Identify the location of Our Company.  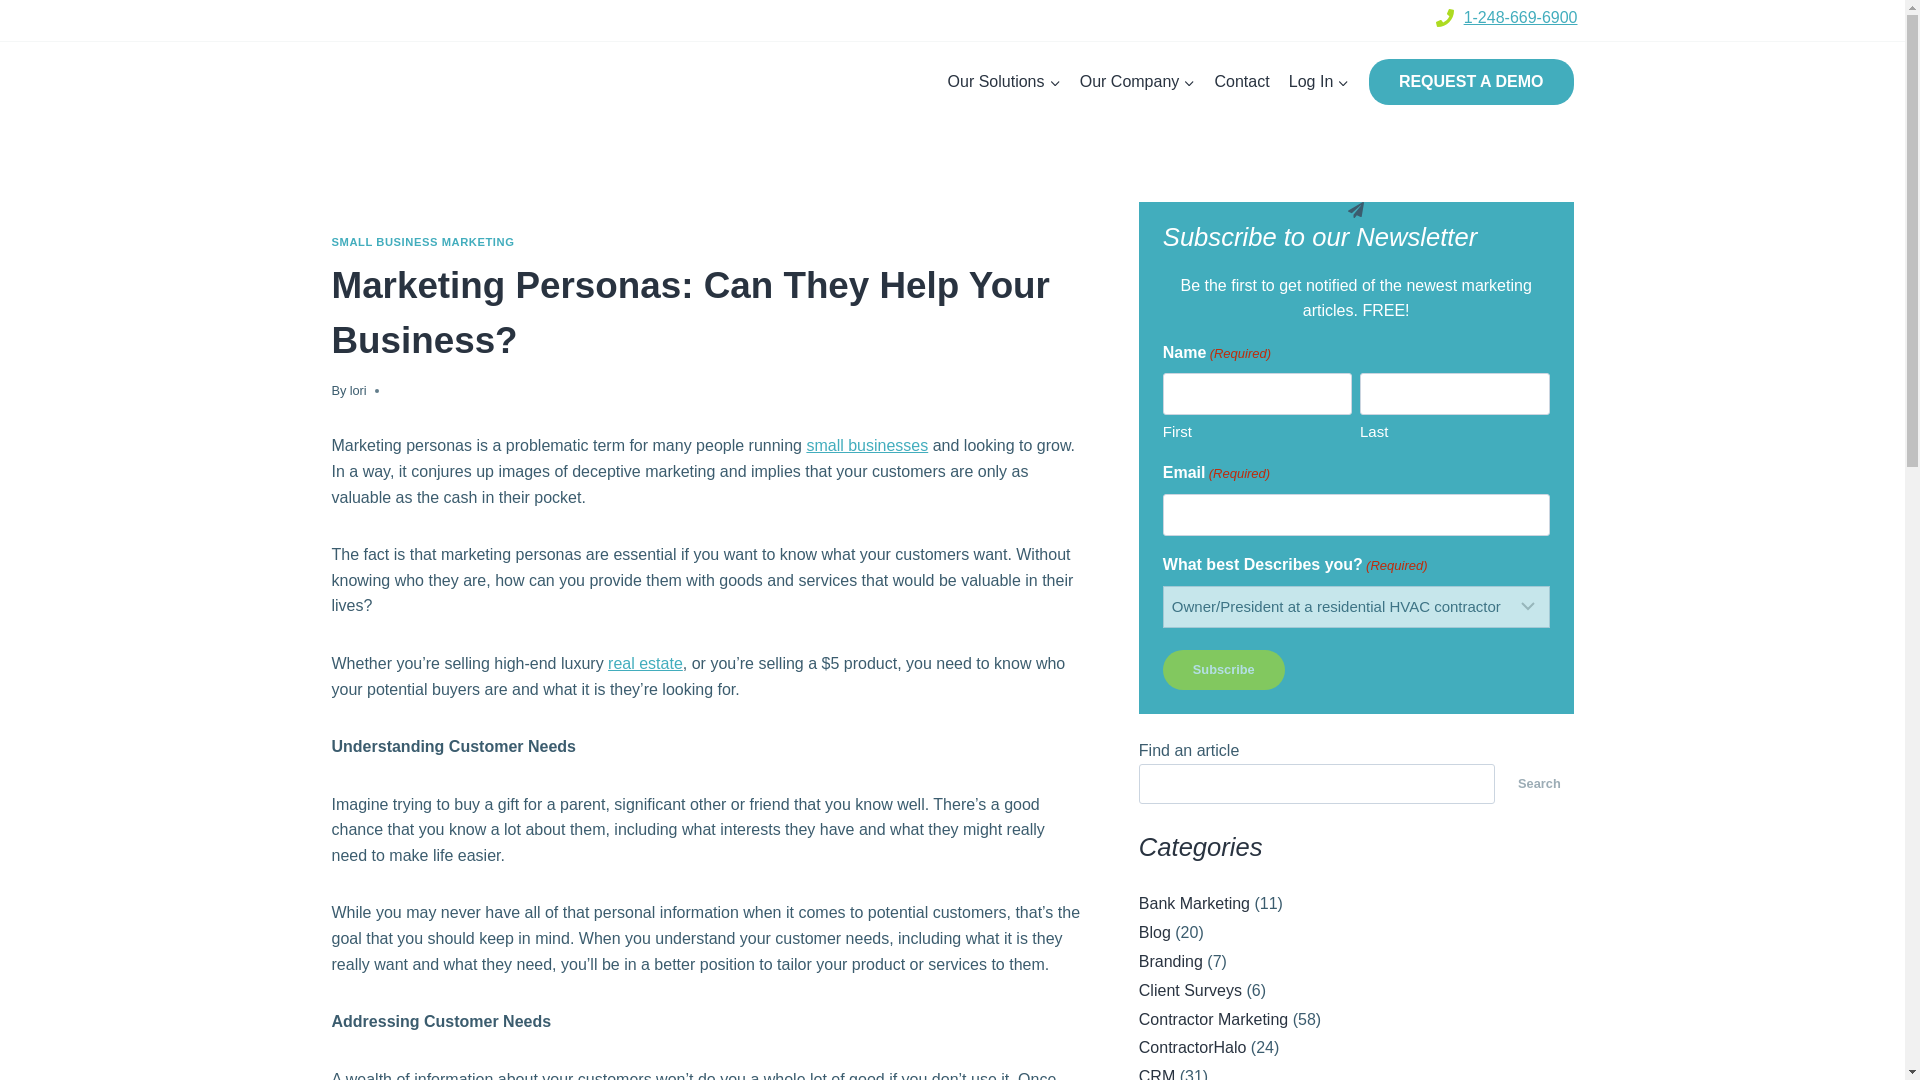
(1137, 82).